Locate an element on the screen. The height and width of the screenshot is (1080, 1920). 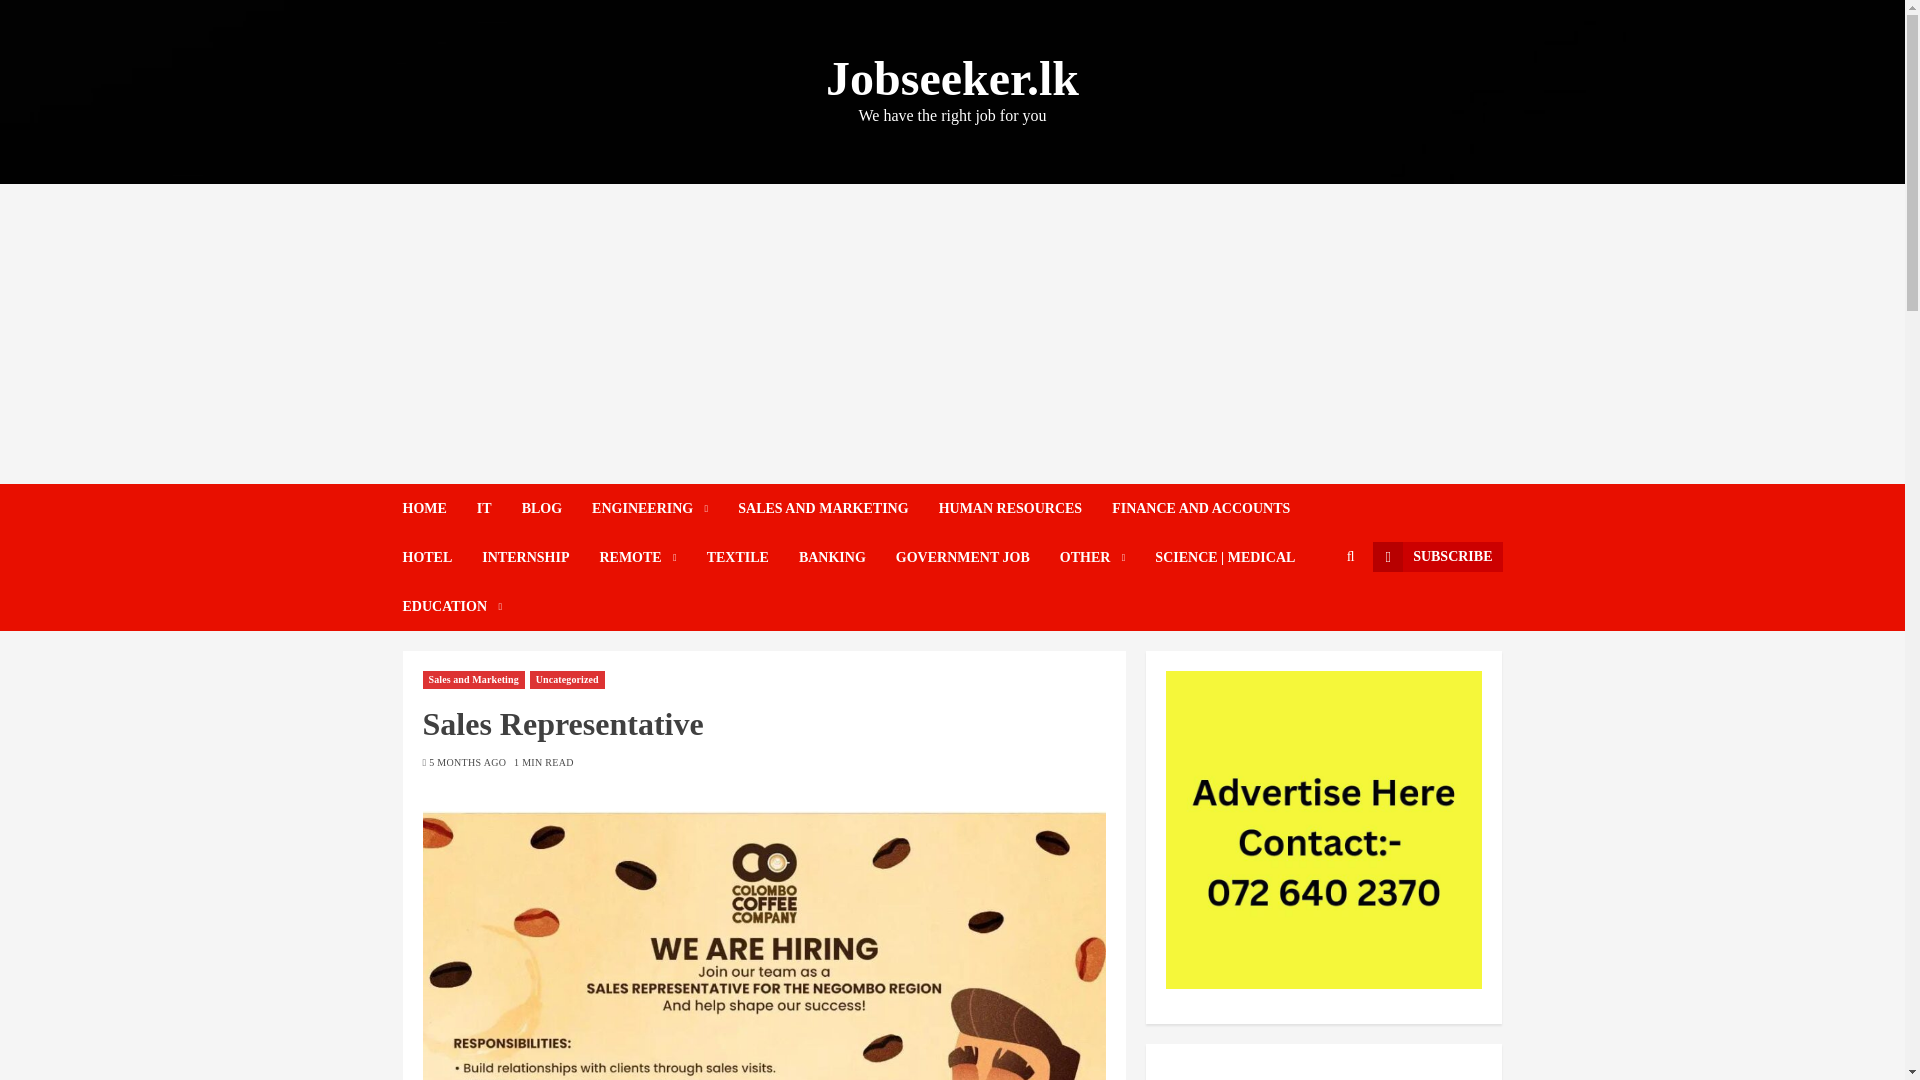
OTHER is located at coordinates (1107, 558).